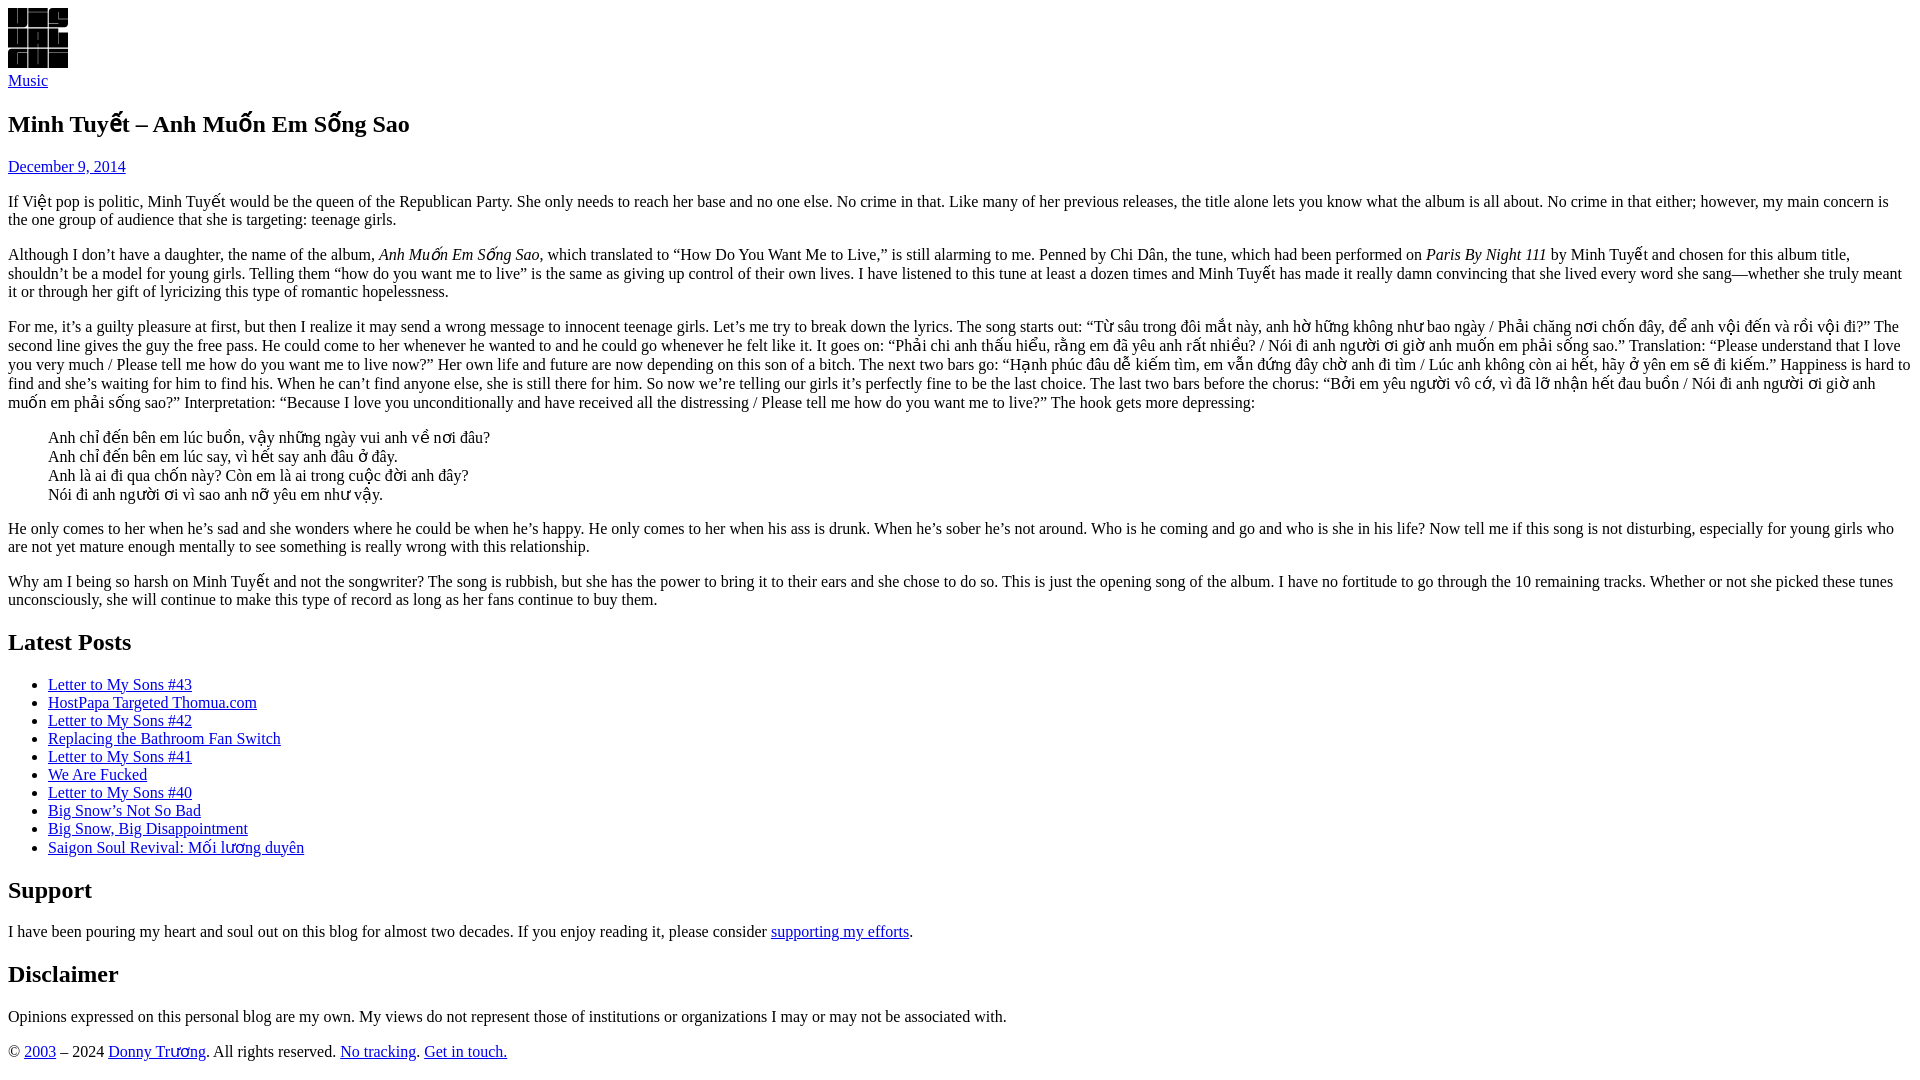 This screenshot has height=1080, width=1920. What do you see at coordinates (66, 166) in the screenshot?
I see `December 9, 2014` at bounding box center [66, 166].